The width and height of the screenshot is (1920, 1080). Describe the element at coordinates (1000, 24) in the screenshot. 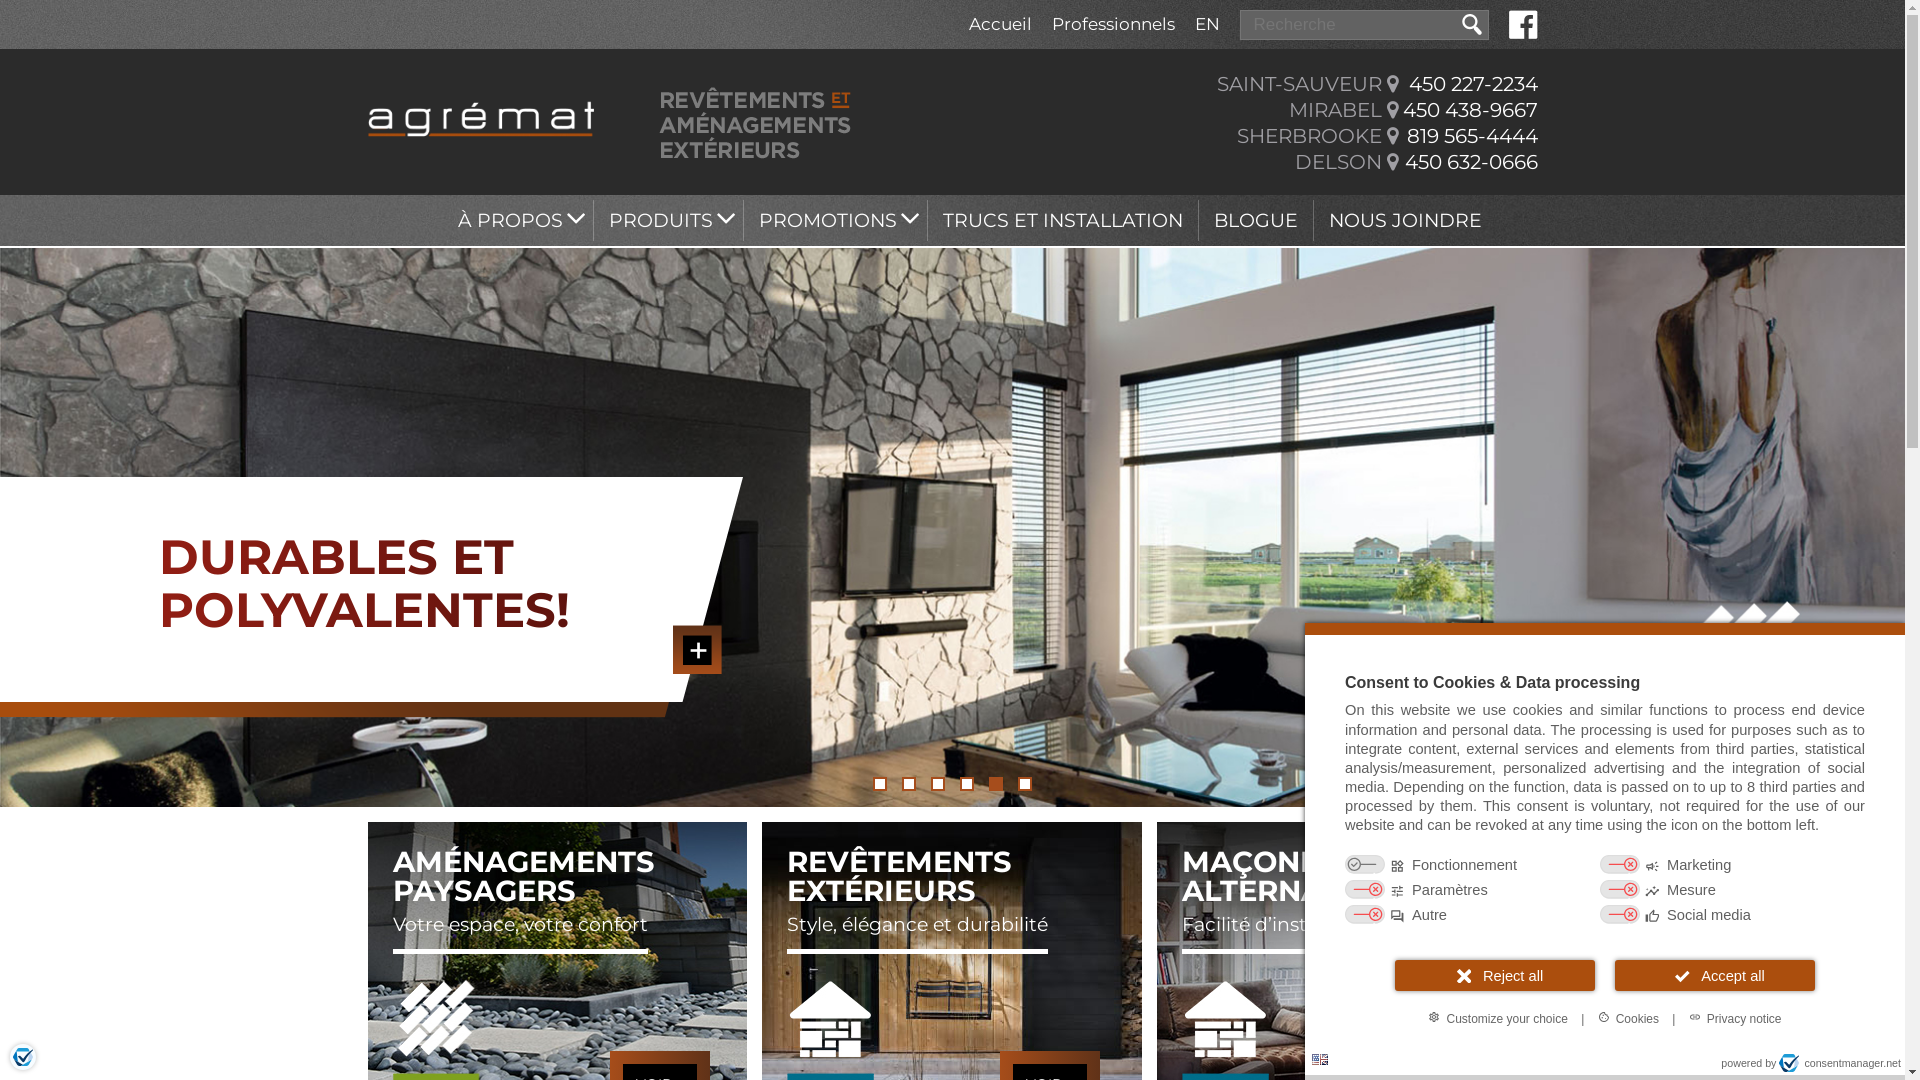

I see `Accueil` at that location.